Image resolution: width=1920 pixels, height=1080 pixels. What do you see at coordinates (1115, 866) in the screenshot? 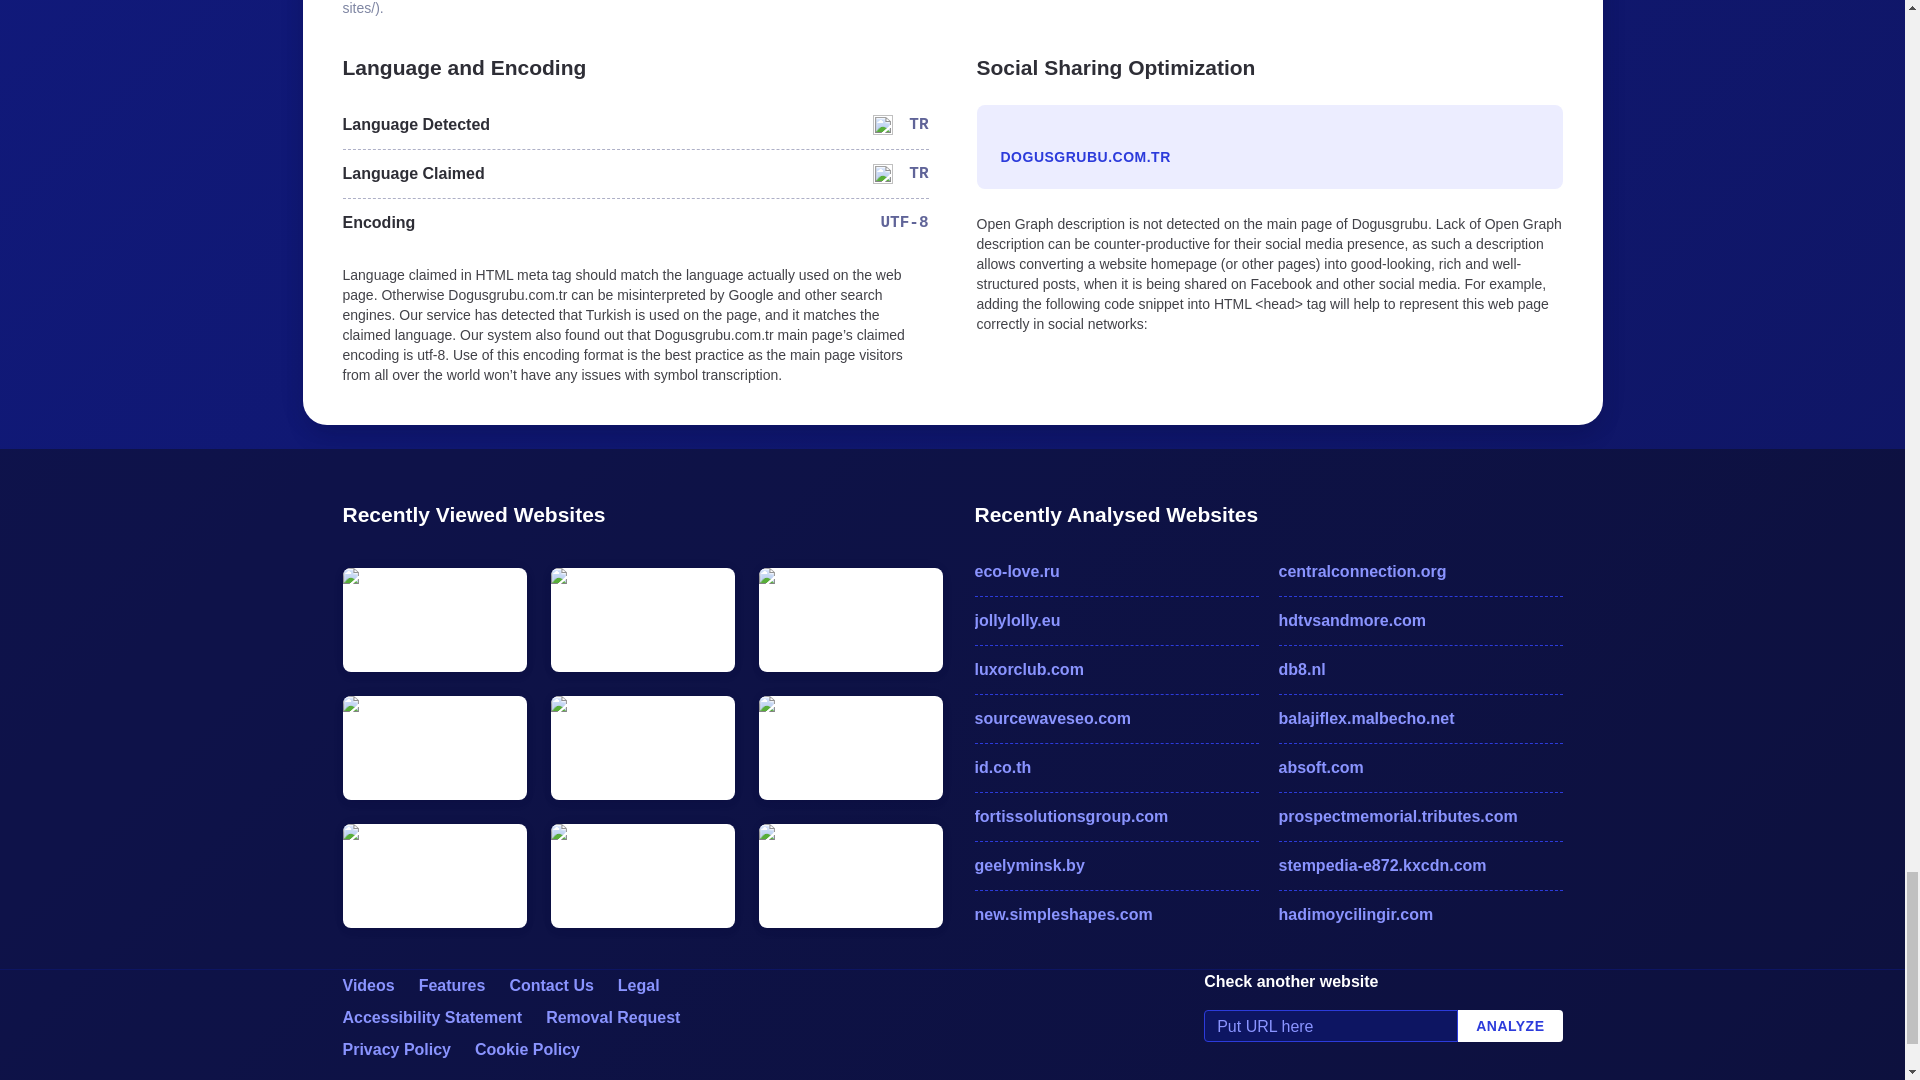
I see `geelyminsk.by` at bounding box center [1115, 866].